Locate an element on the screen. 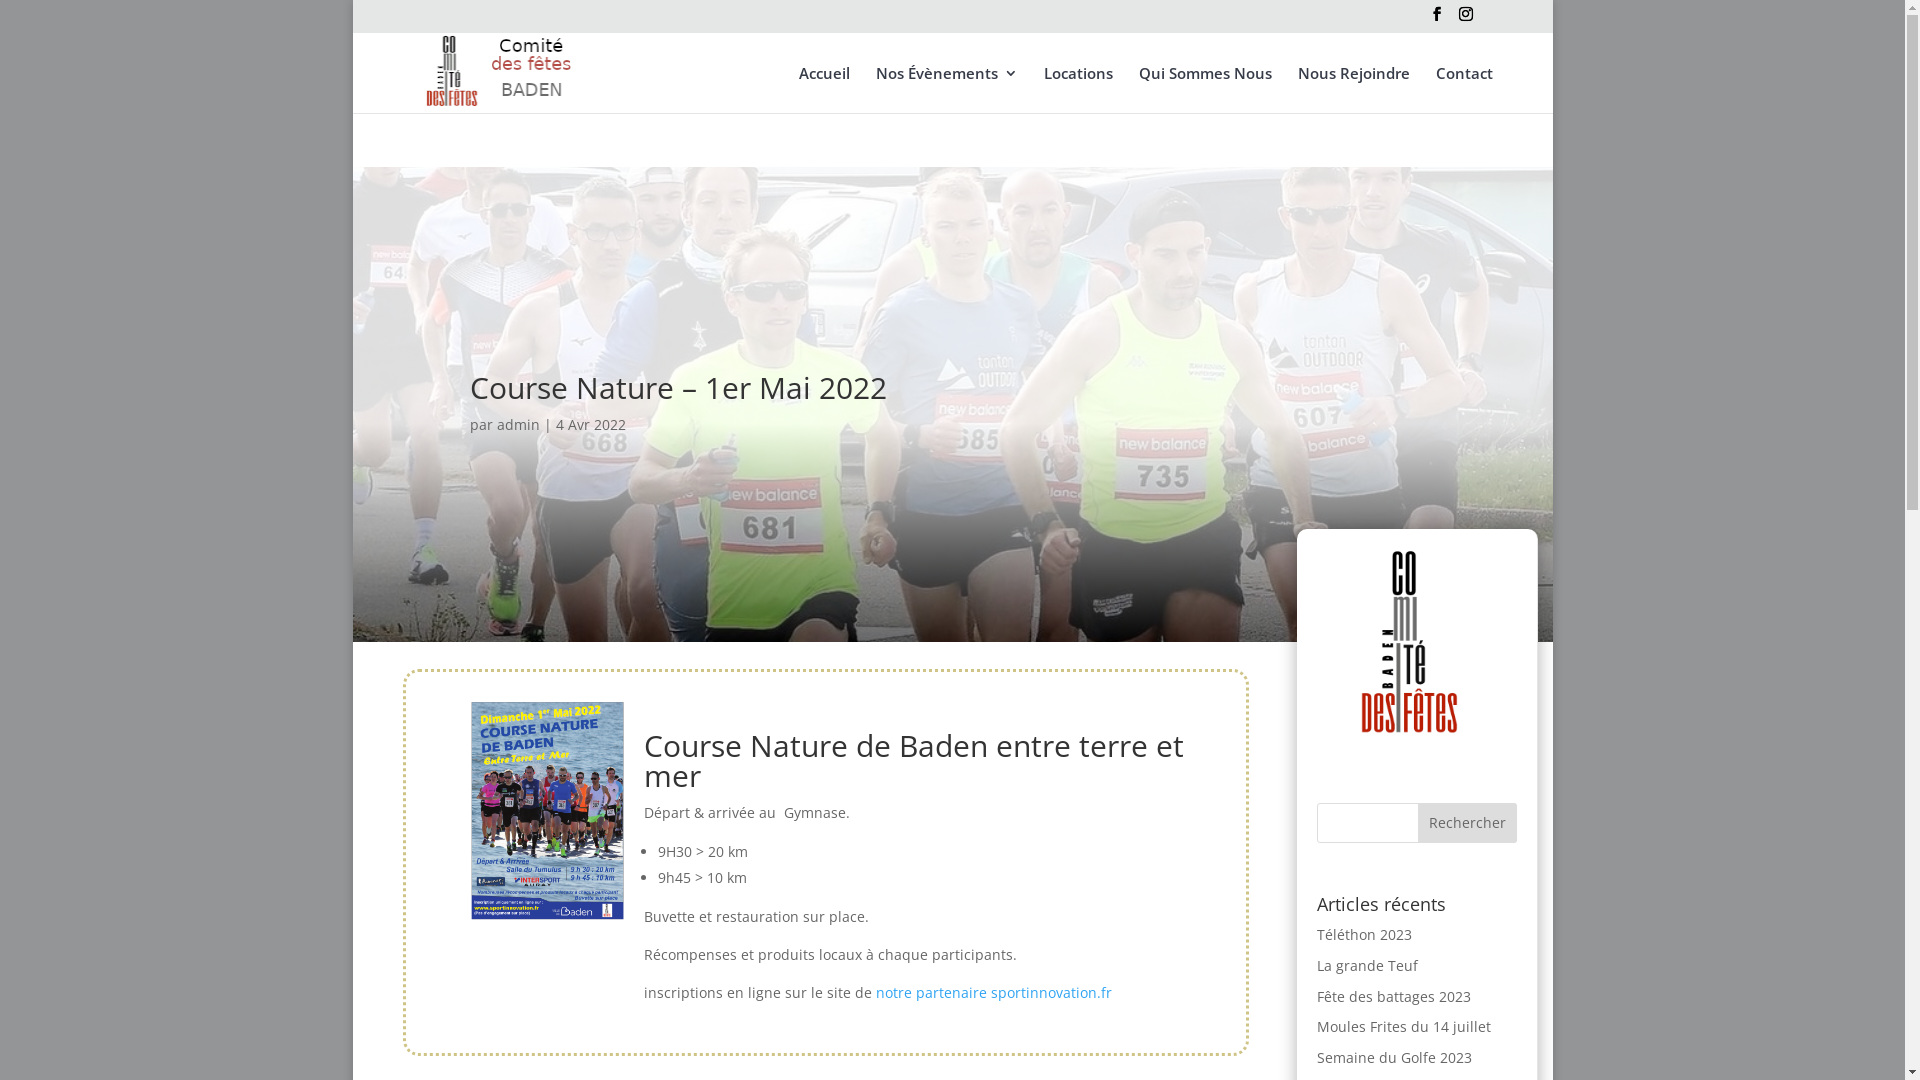 Image resolution: width=1920 pixels, height=1080 pixels. Locations is located at coordinates (1078, 90).